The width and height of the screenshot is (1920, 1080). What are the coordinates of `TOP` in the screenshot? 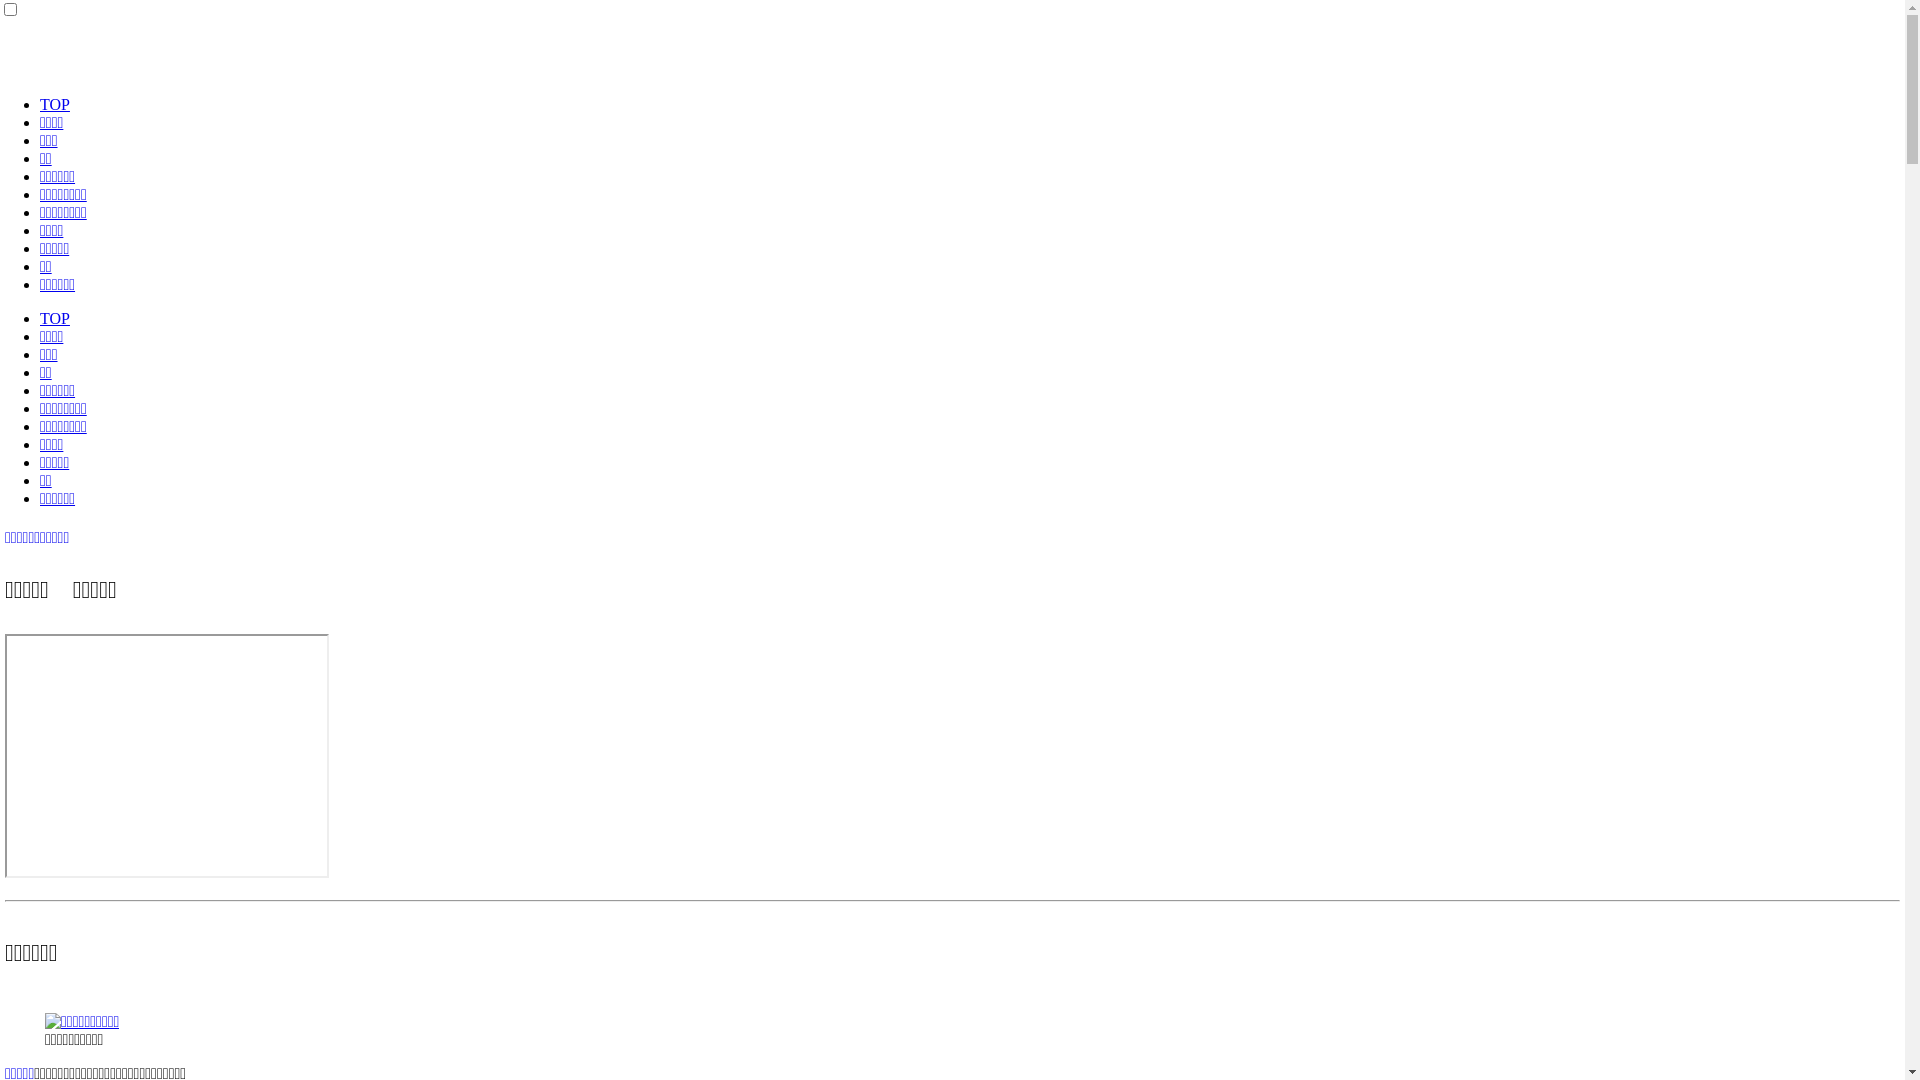 It's located at (55, 104).